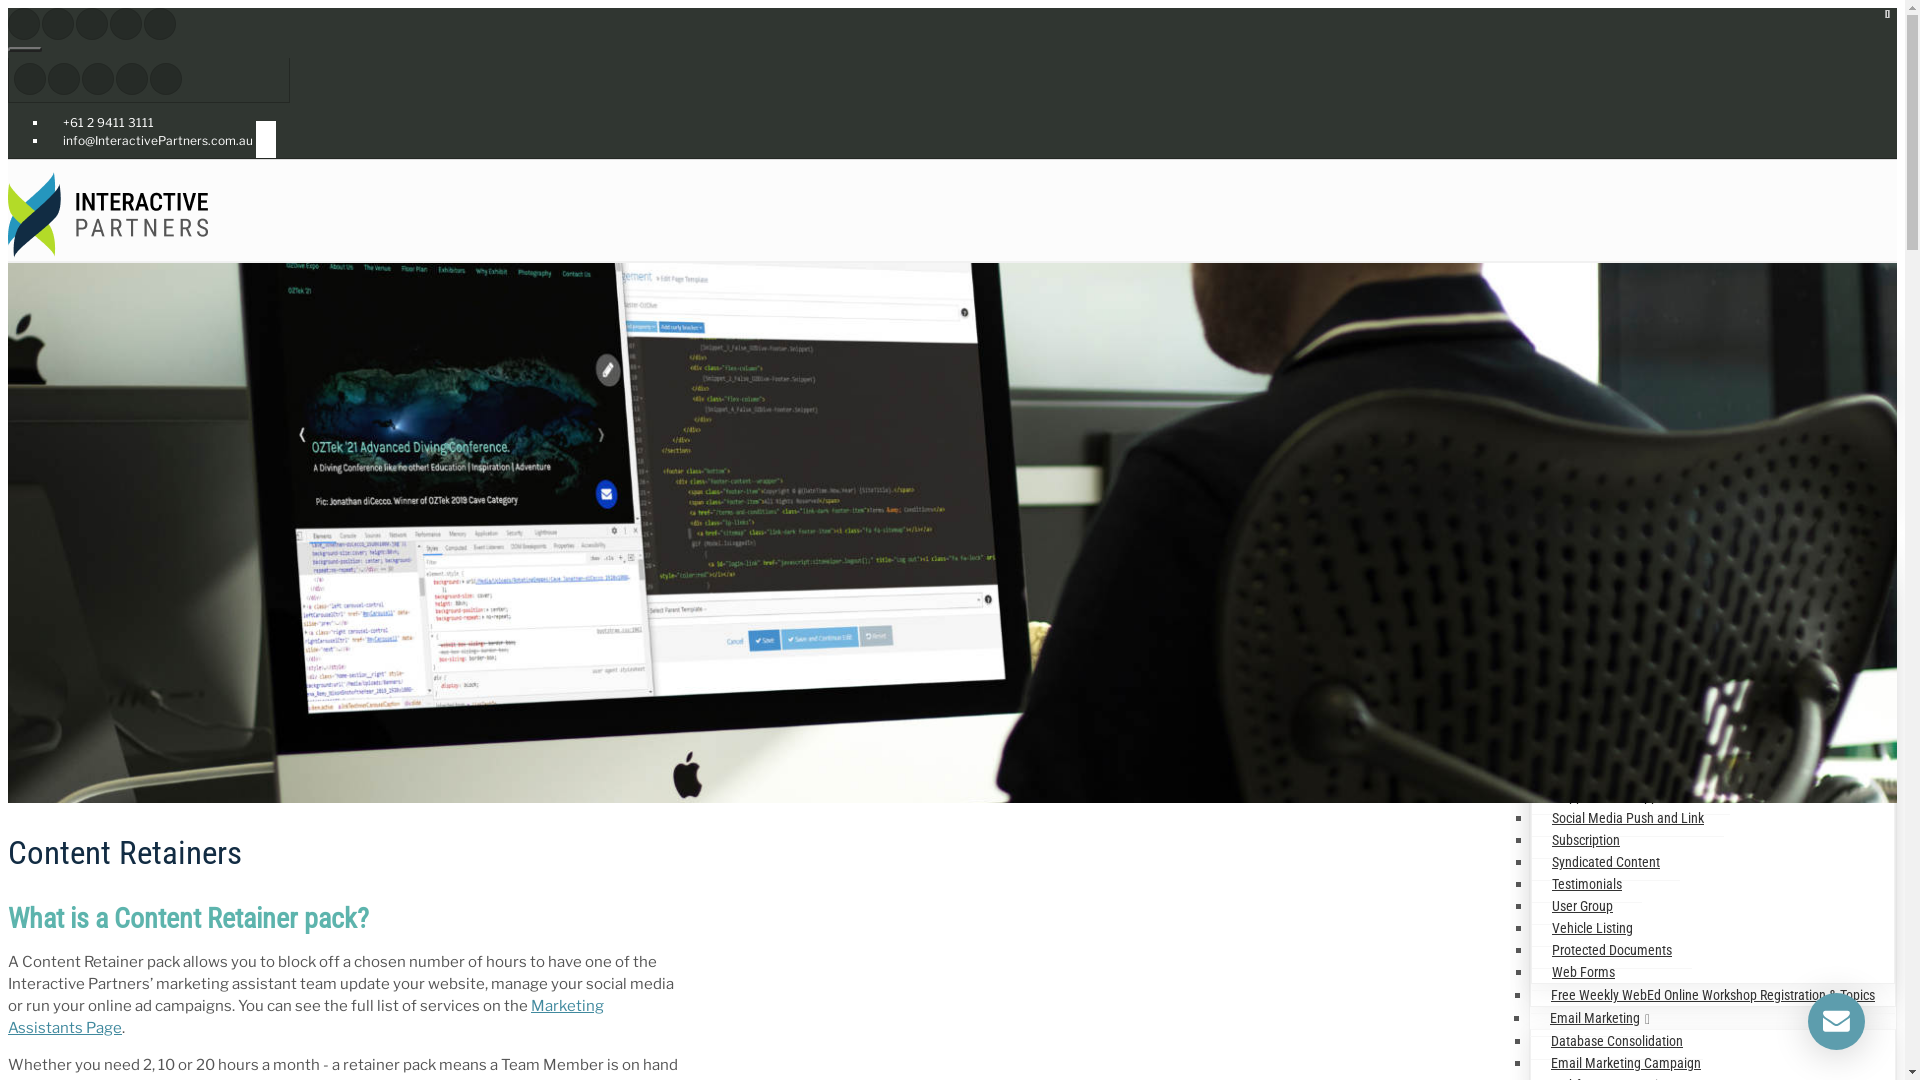 This screenshot has height=1080, width=1920. What do you see at coordinates (1594, 526) in the screenshot?
I see `Our Products` at bounding box center [1594, 526].